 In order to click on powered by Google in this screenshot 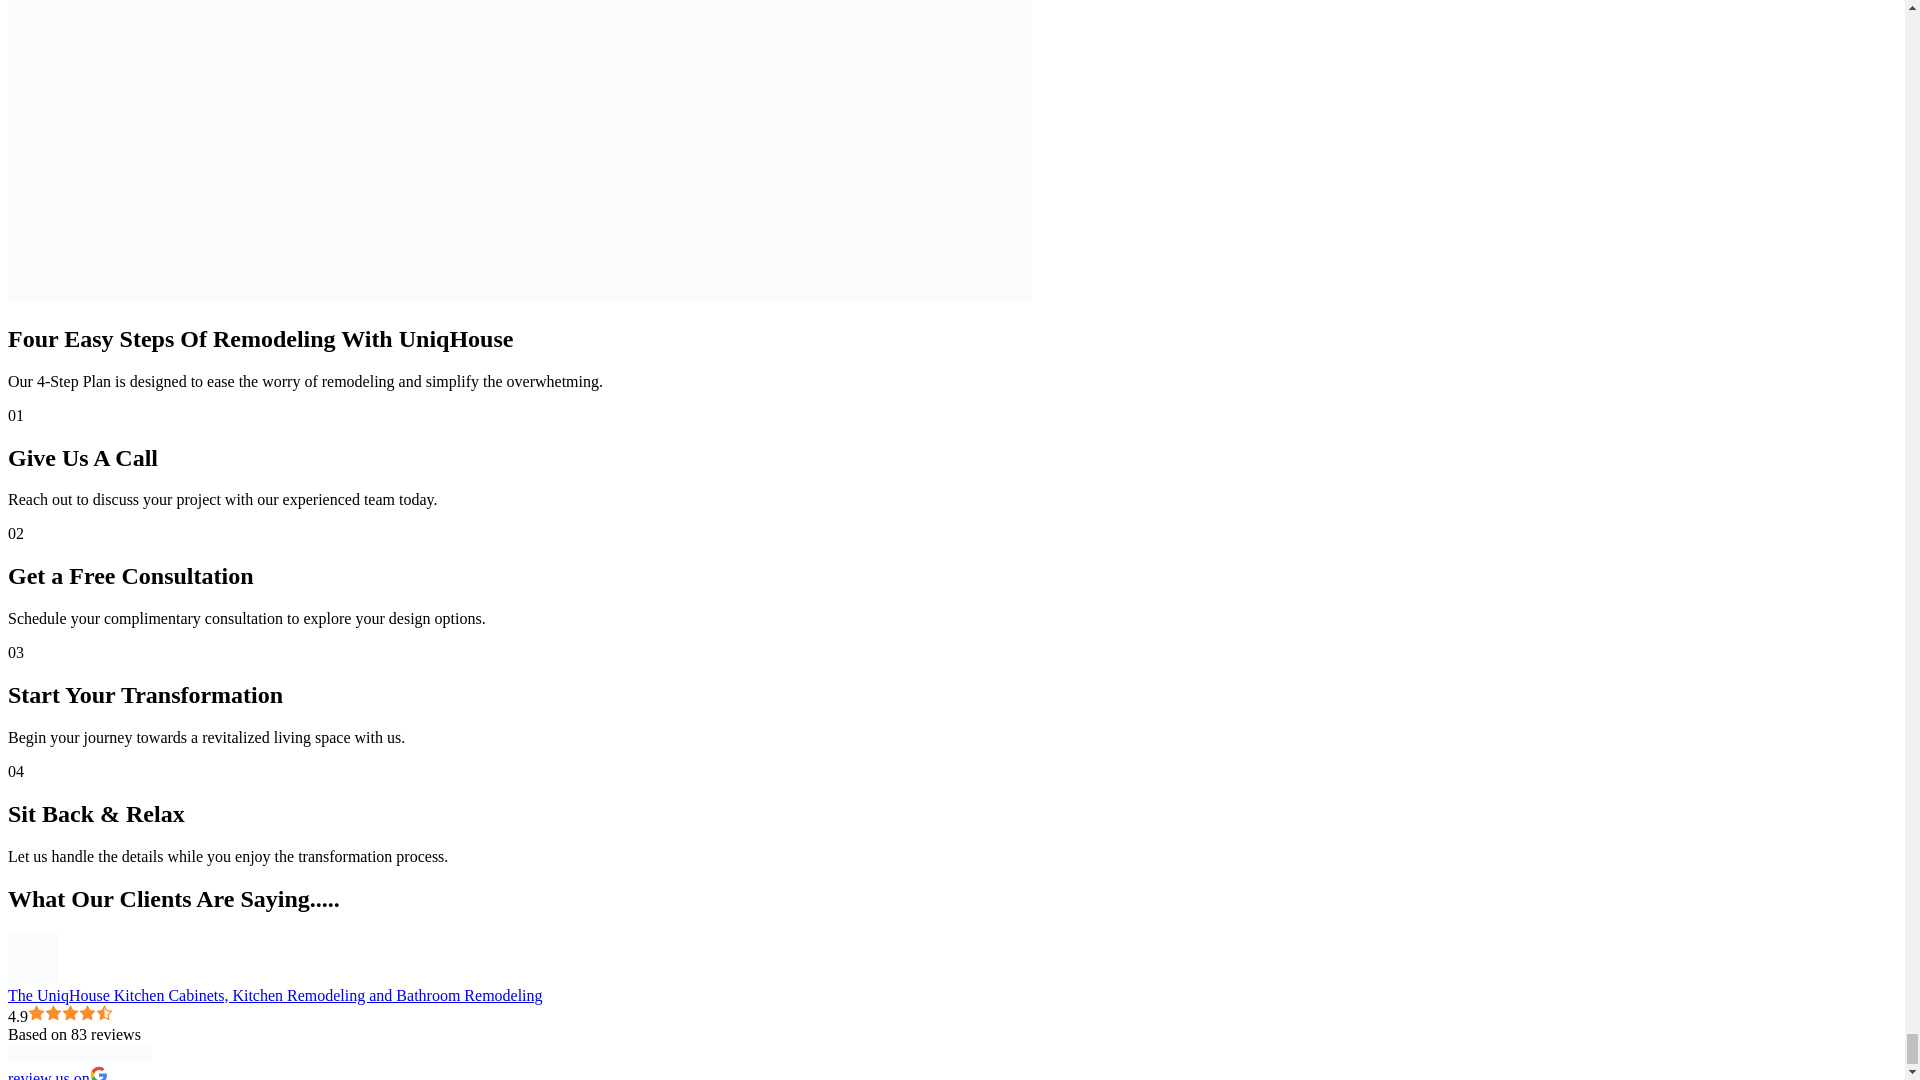, I will do `click(79, 1052)`.